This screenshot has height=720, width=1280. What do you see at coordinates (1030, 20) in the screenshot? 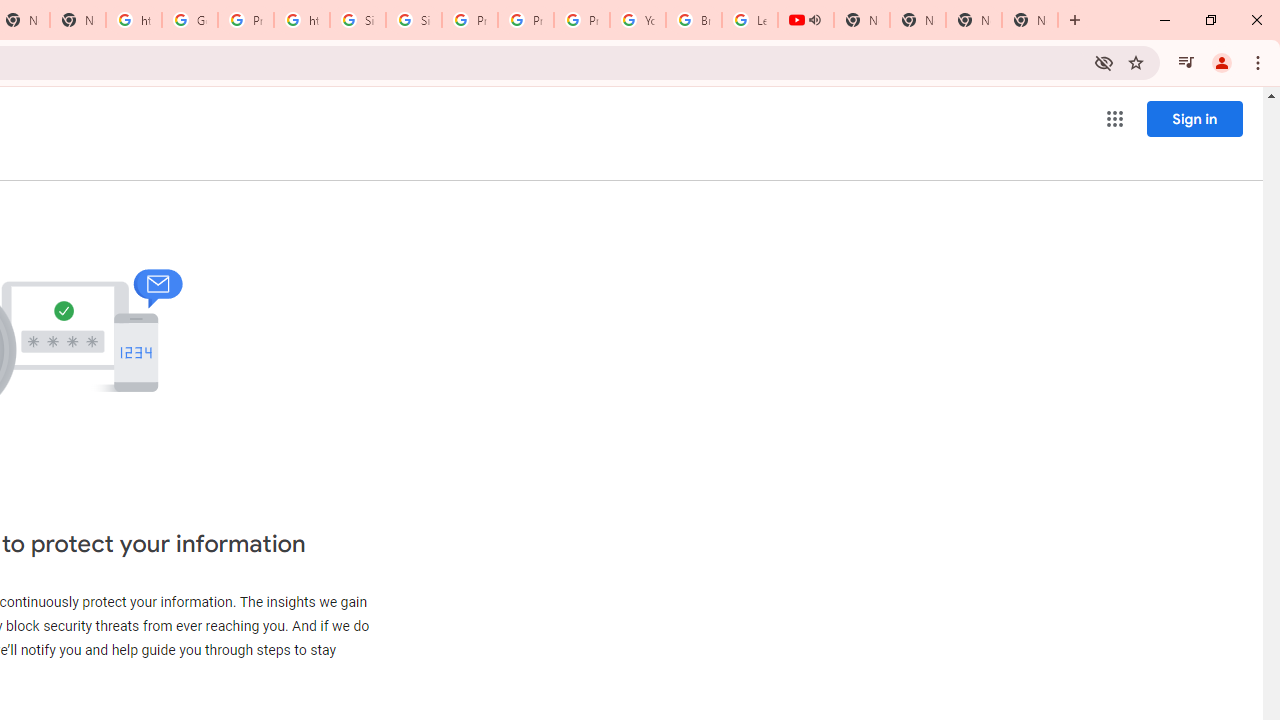
I see `New Tab` at bounding box center [1030, 20].